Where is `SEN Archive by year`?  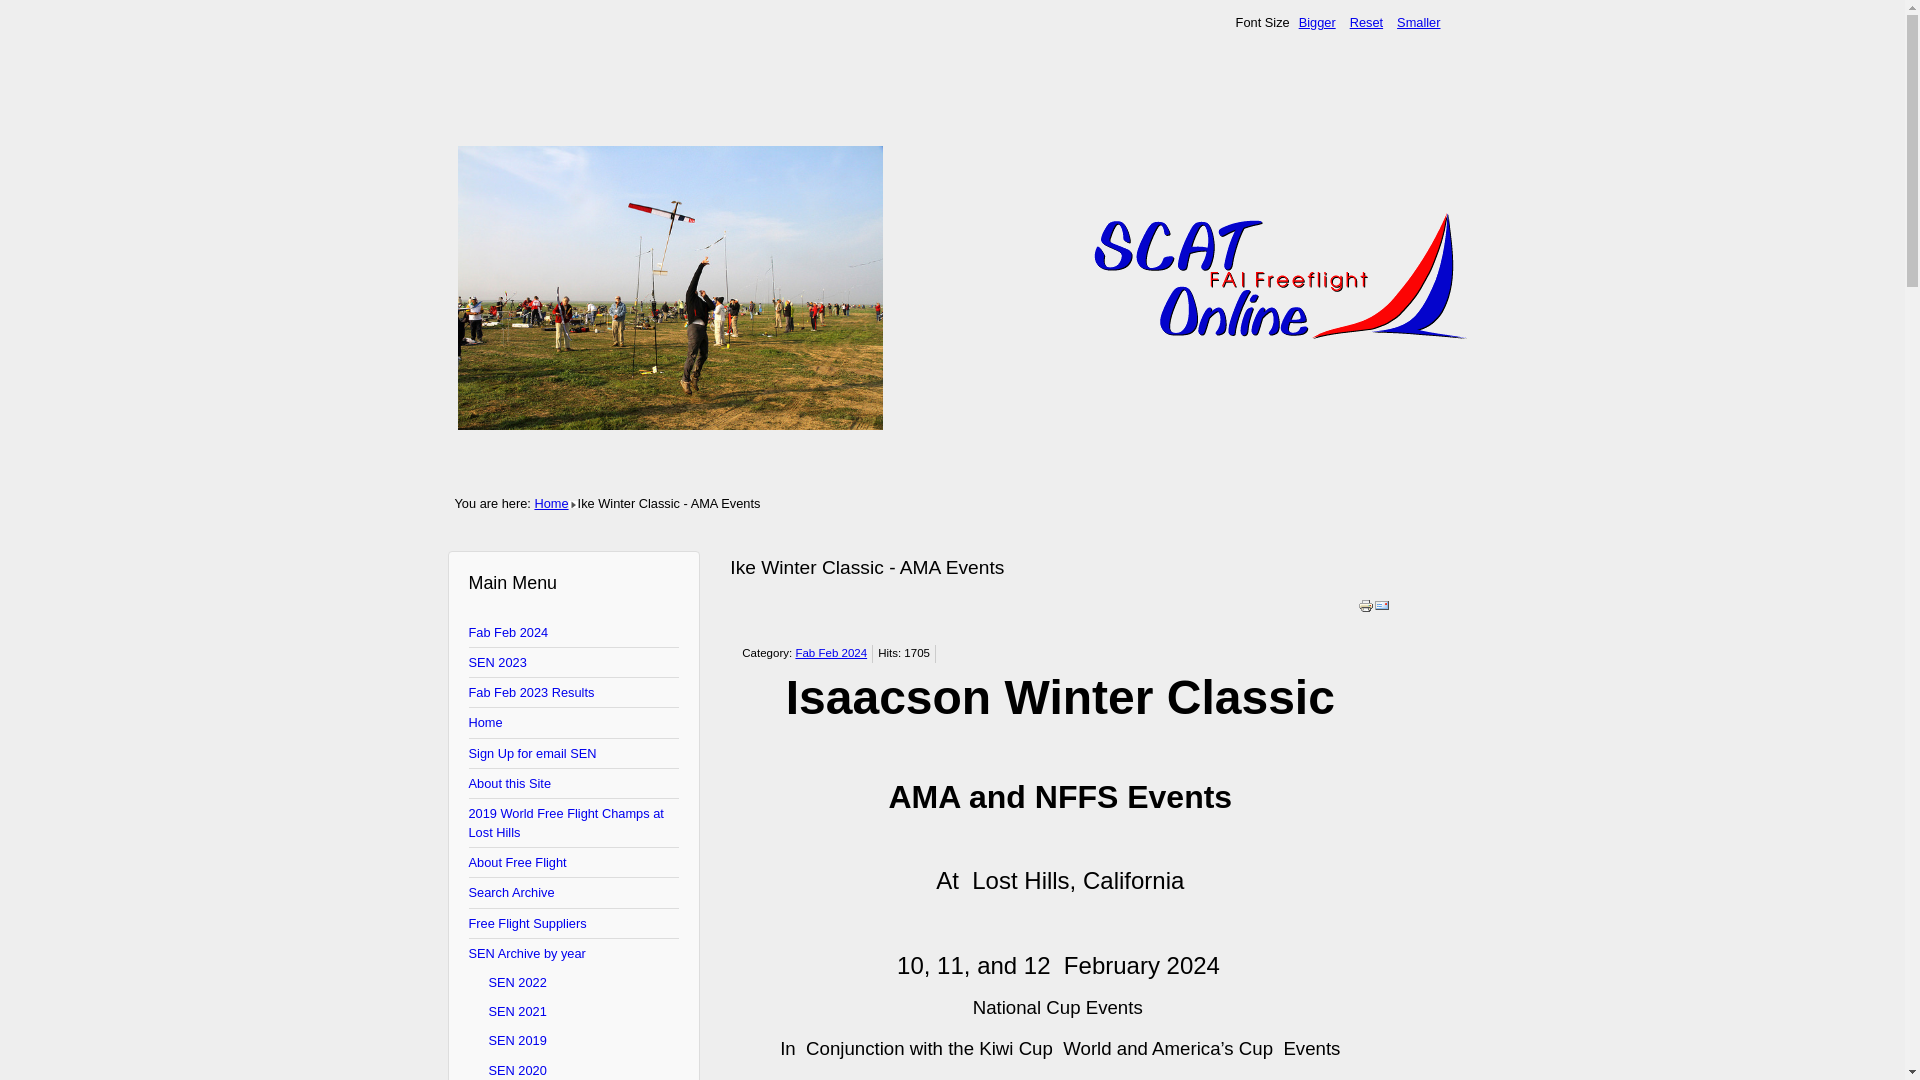 SEN Archive by year is located at coordinates (574, 952).